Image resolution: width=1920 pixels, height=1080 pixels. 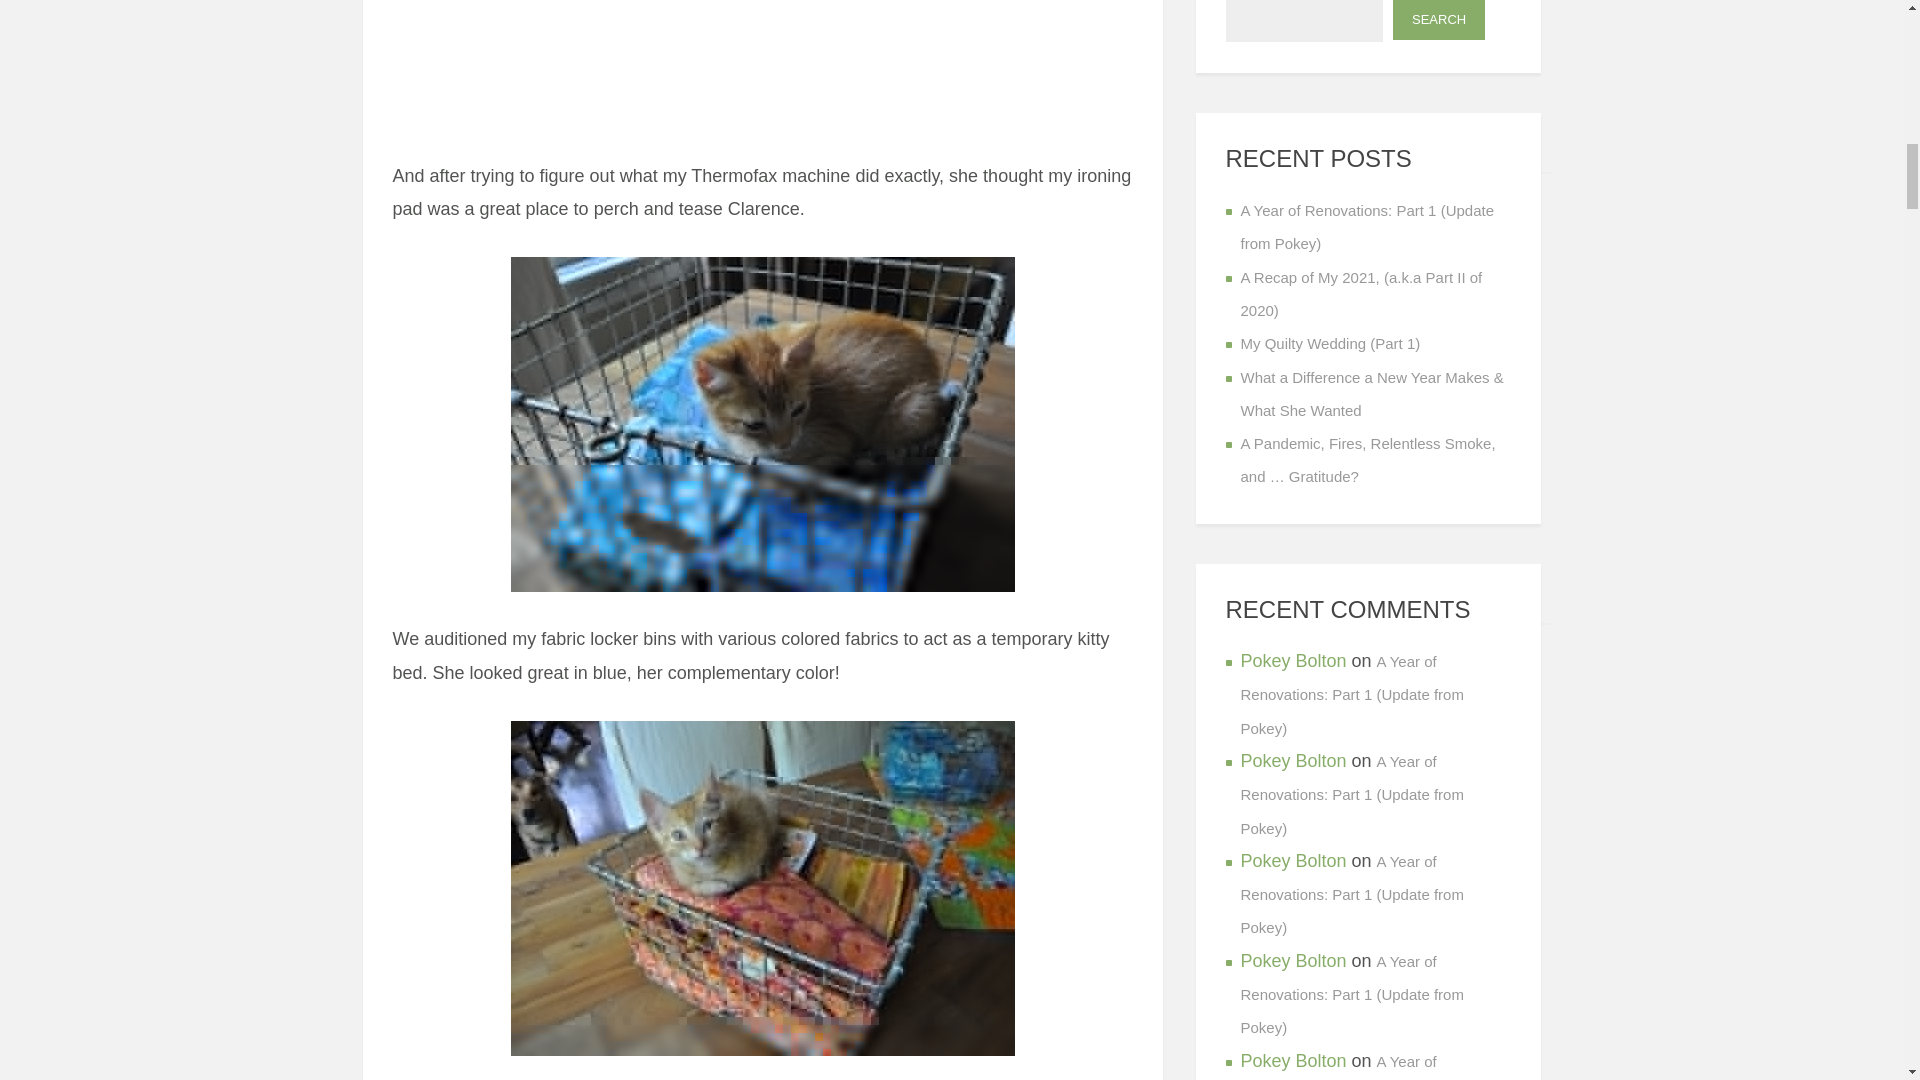 I want to click on Search, so click(x=1438, y=20).